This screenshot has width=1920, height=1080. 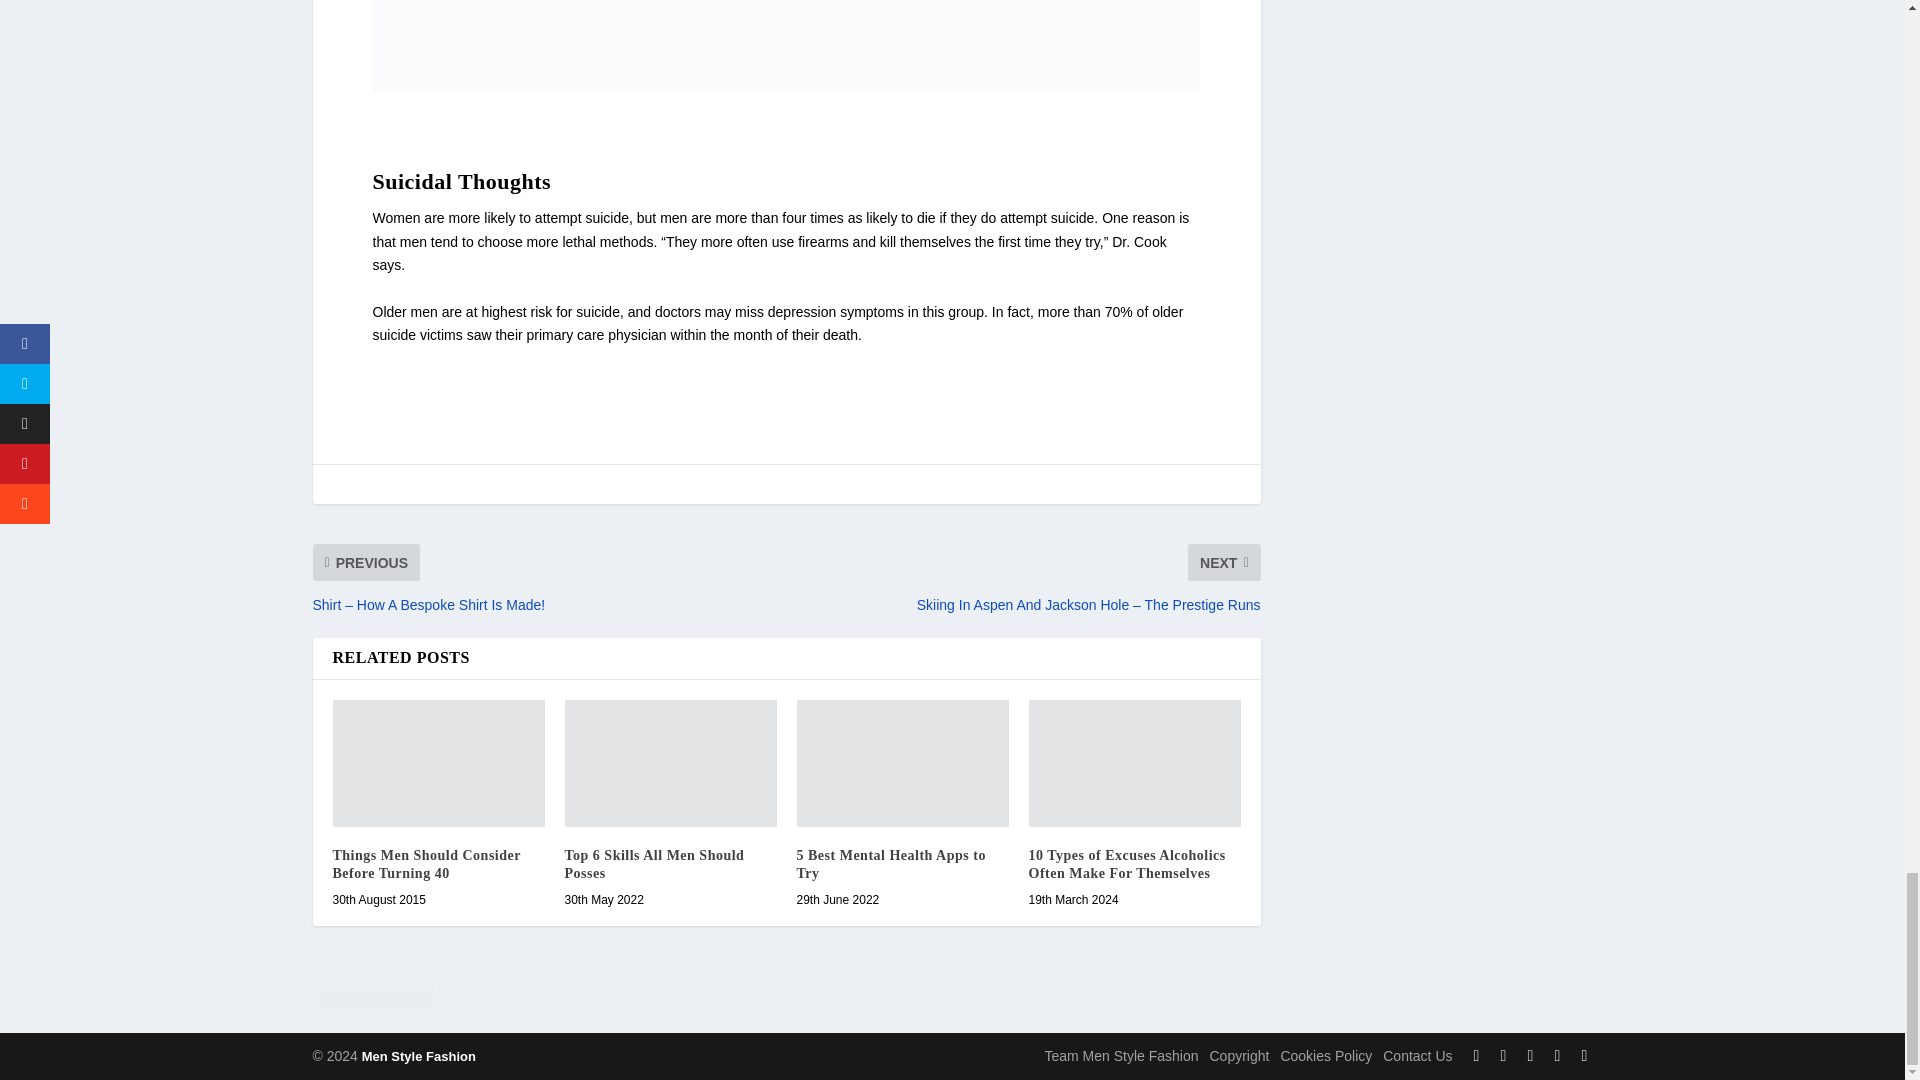 What do you see at coordinates (670, 763) in the screenshot?
I see `Top 6 Skills All Men Should Posses` at bounding box center [670, 763].